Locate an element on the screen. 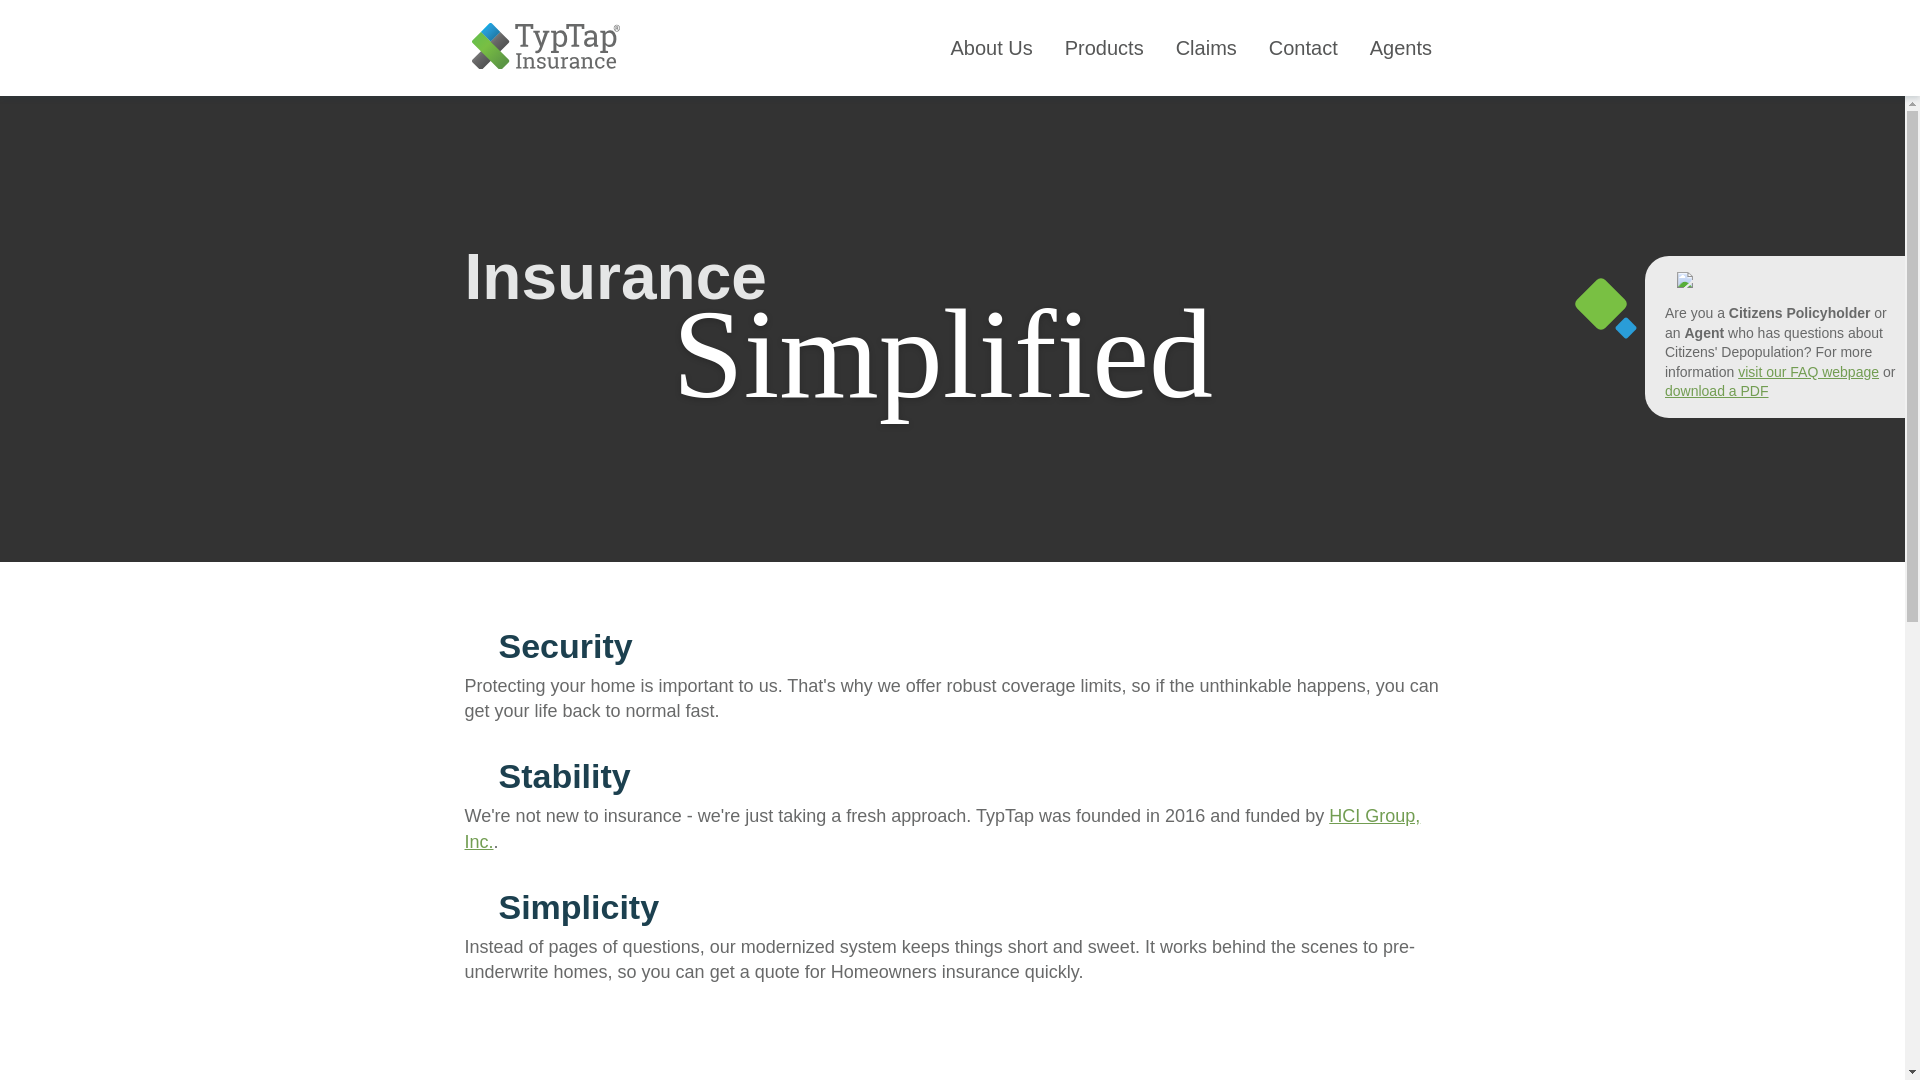  Contact is located at coordinates (1303, 47).